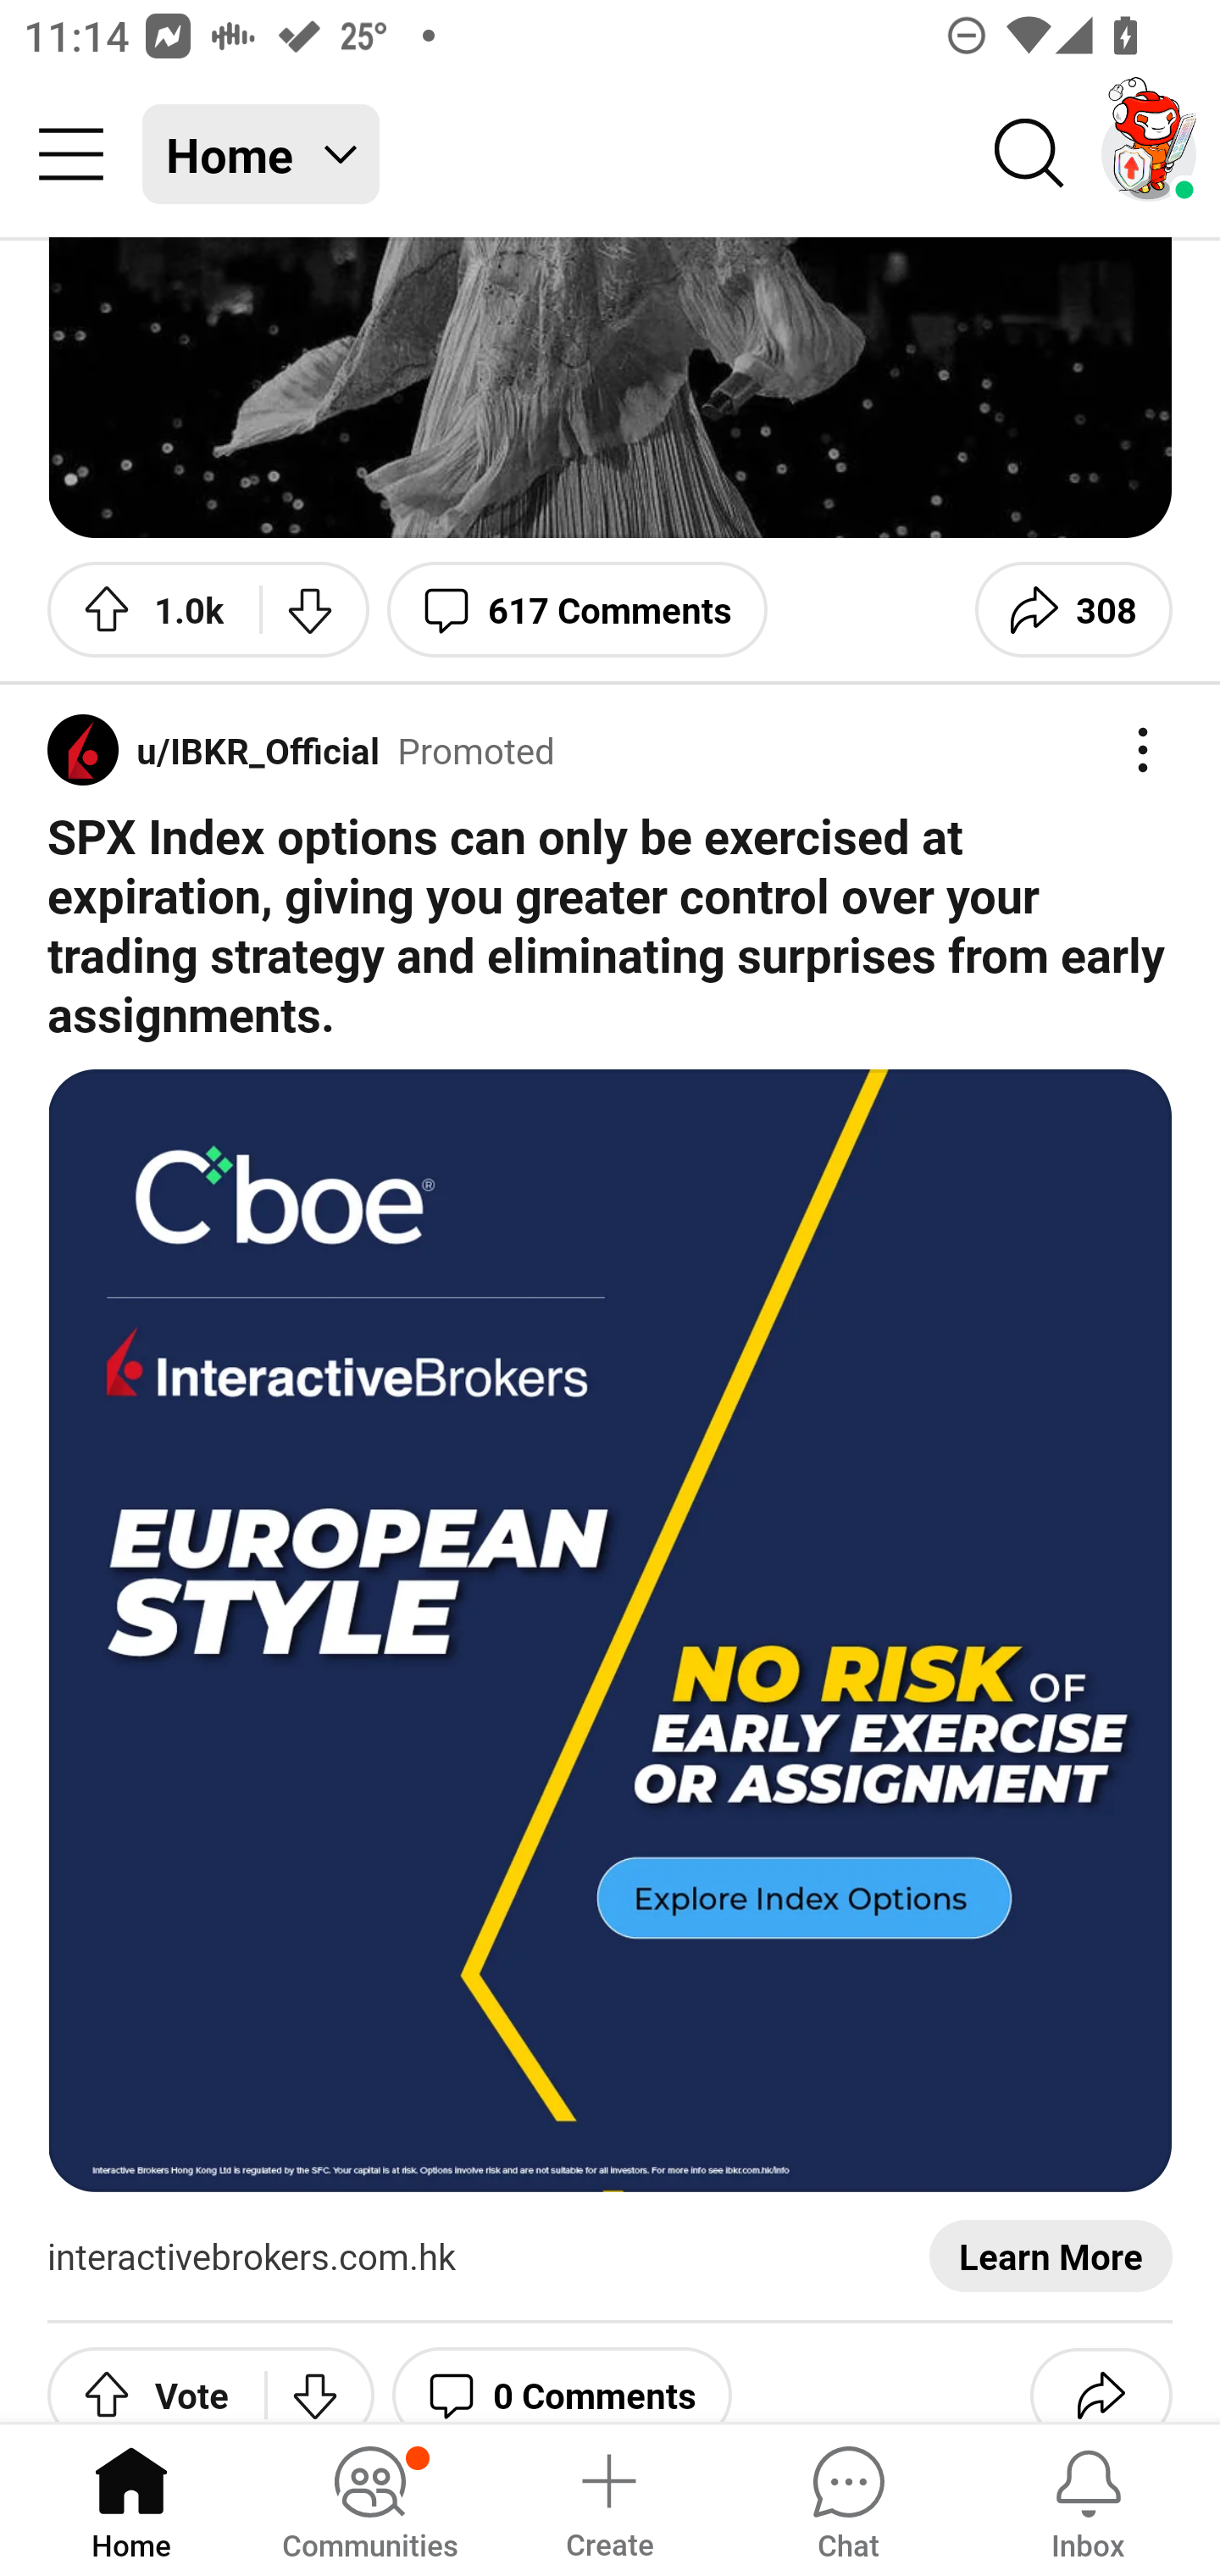  Describe the element at coordinates (608, 2498) in the screenshot. I see `Create a post Create` at that location.